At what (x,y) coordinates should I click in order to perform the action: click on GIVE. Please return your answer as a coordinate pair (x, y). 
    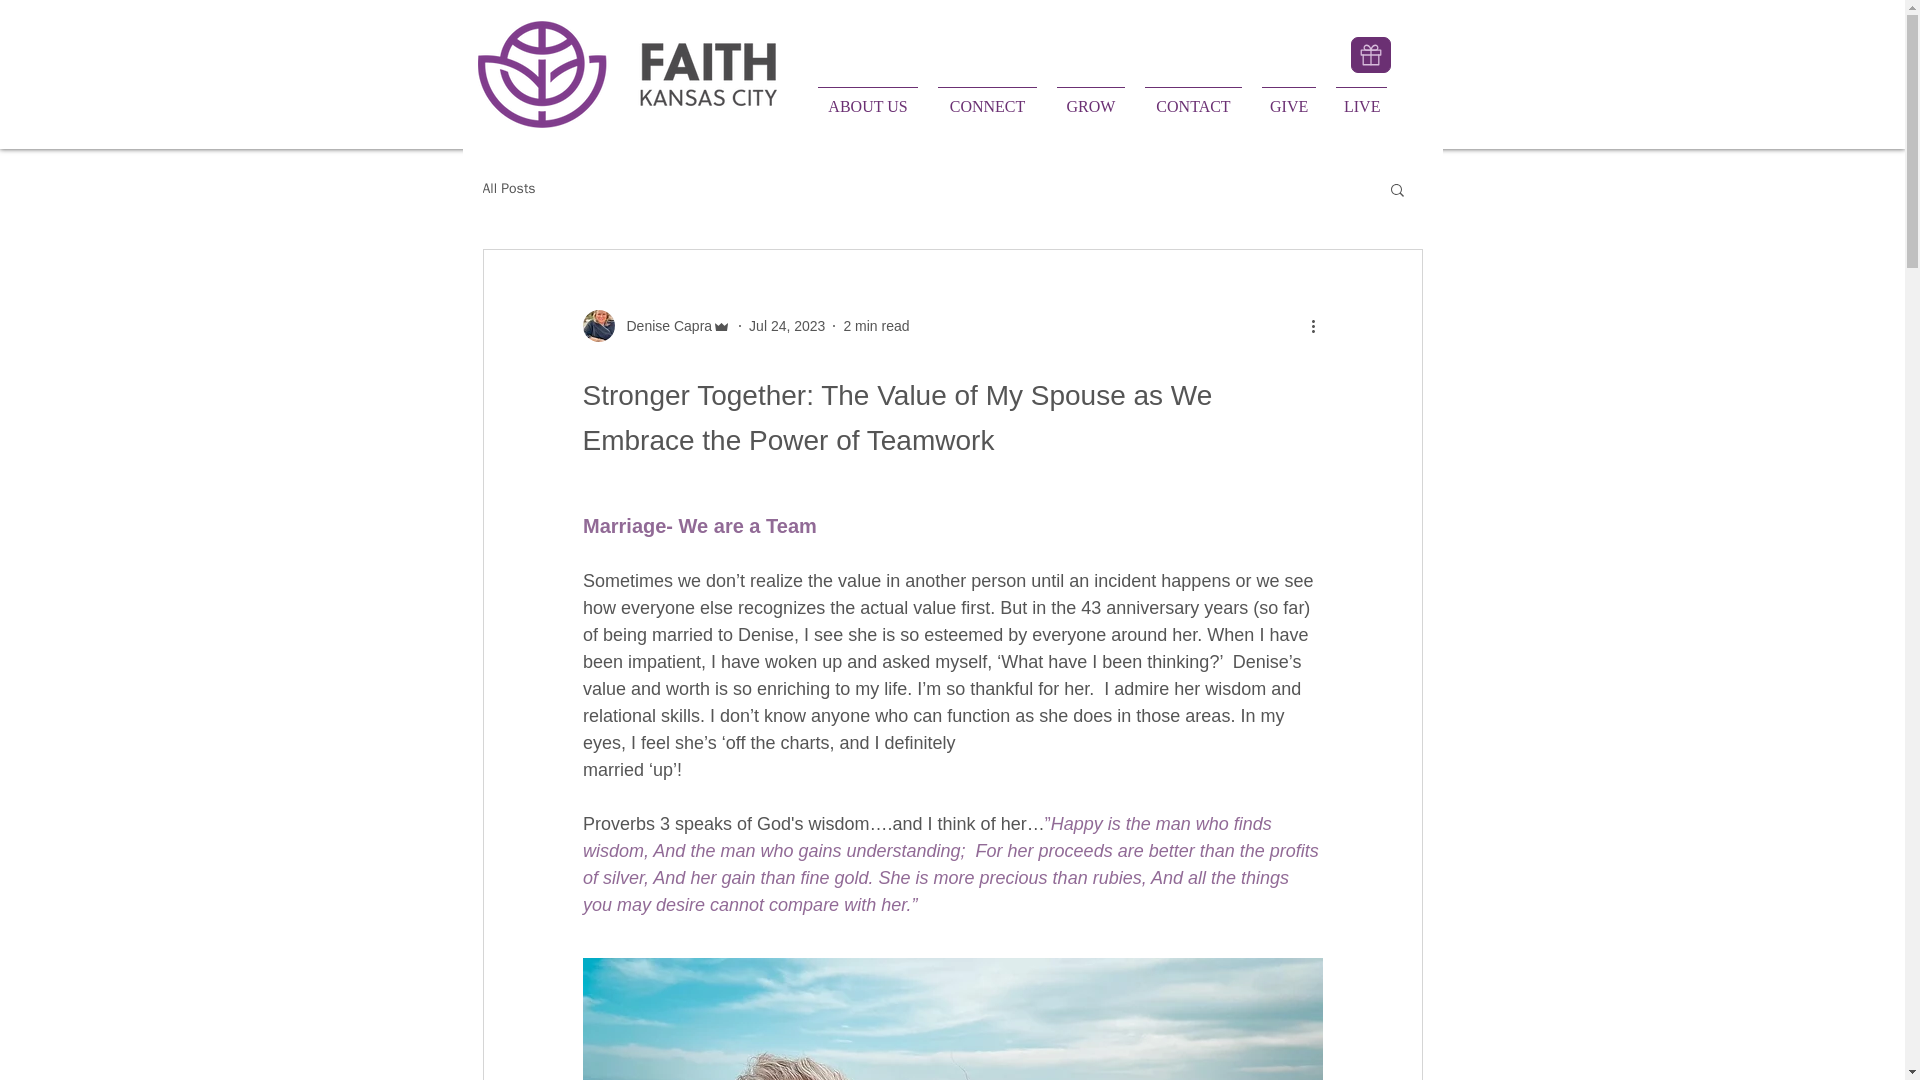
    Looking at the image, I should click on (1288, 98).